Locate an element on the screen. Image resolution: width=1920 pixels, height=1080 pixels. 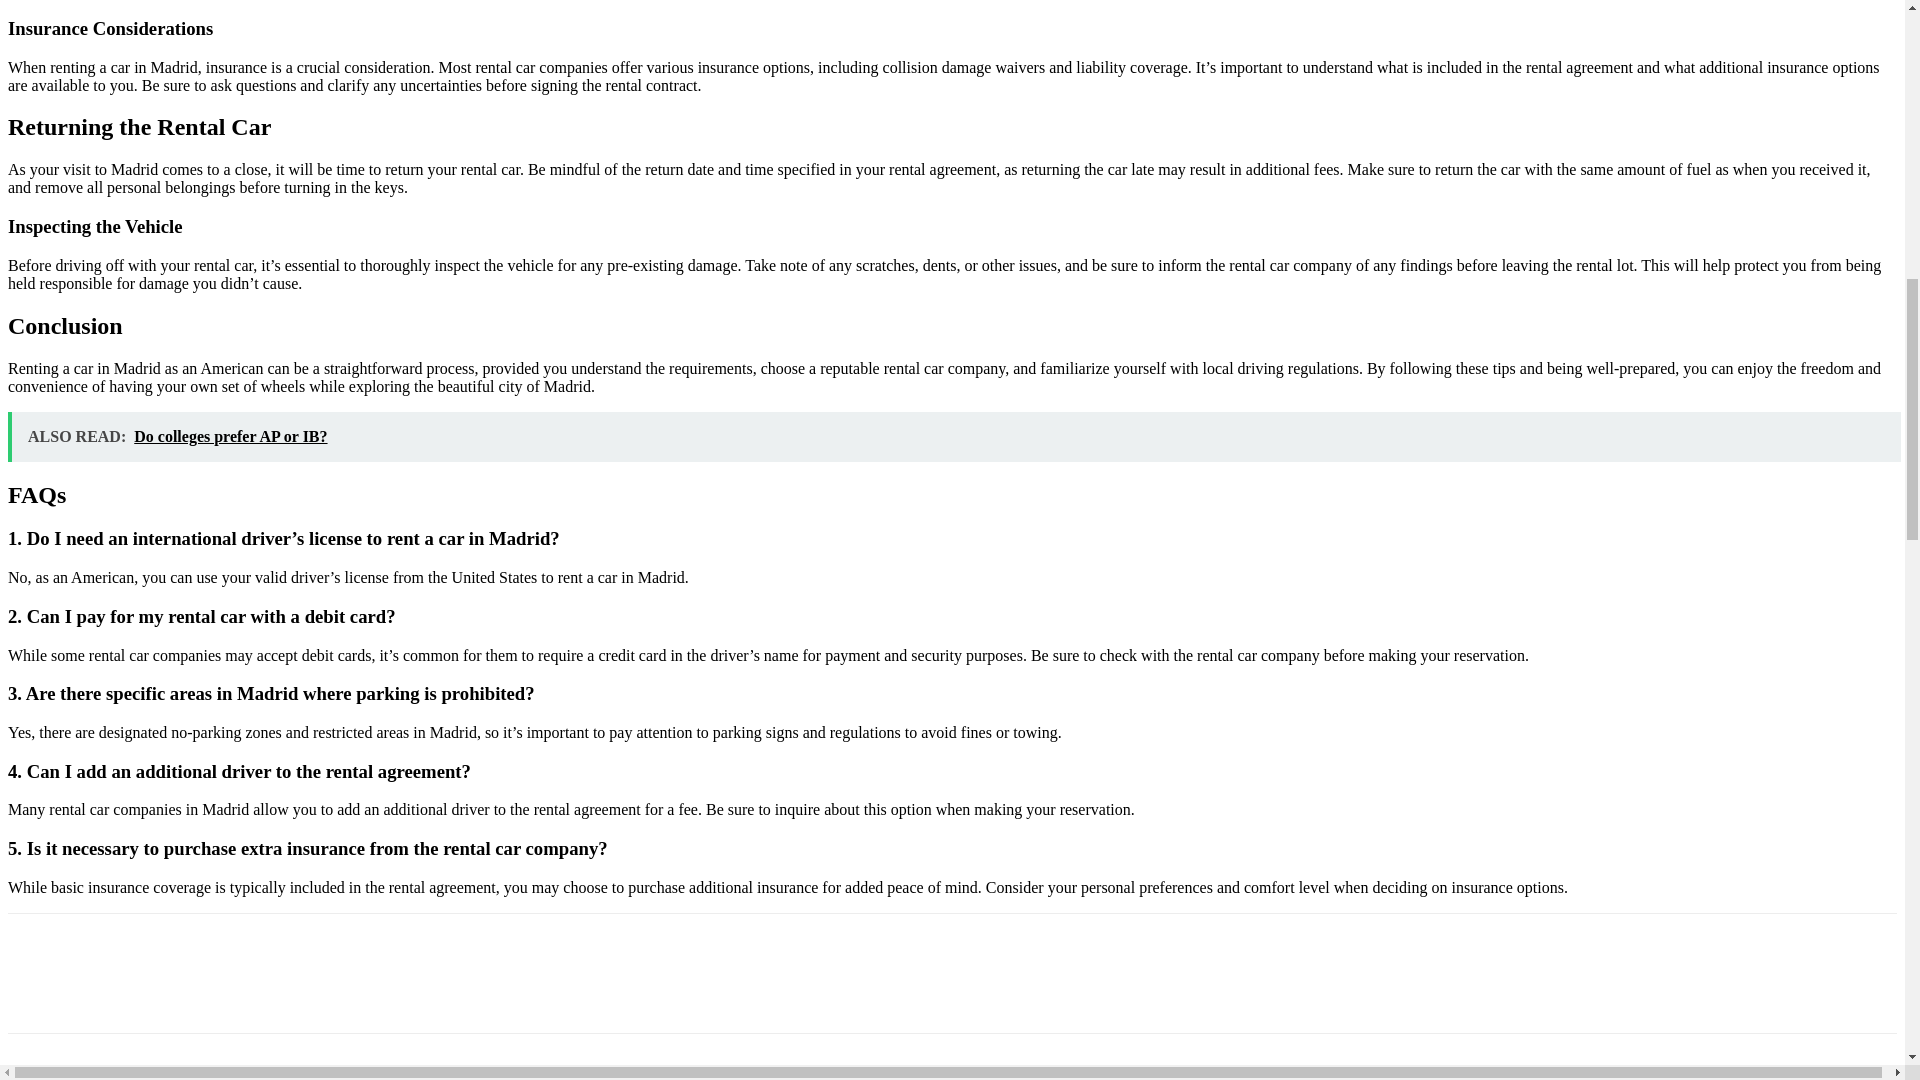
is queen mary bigger than titanic is located at coordinates (212, 1078).